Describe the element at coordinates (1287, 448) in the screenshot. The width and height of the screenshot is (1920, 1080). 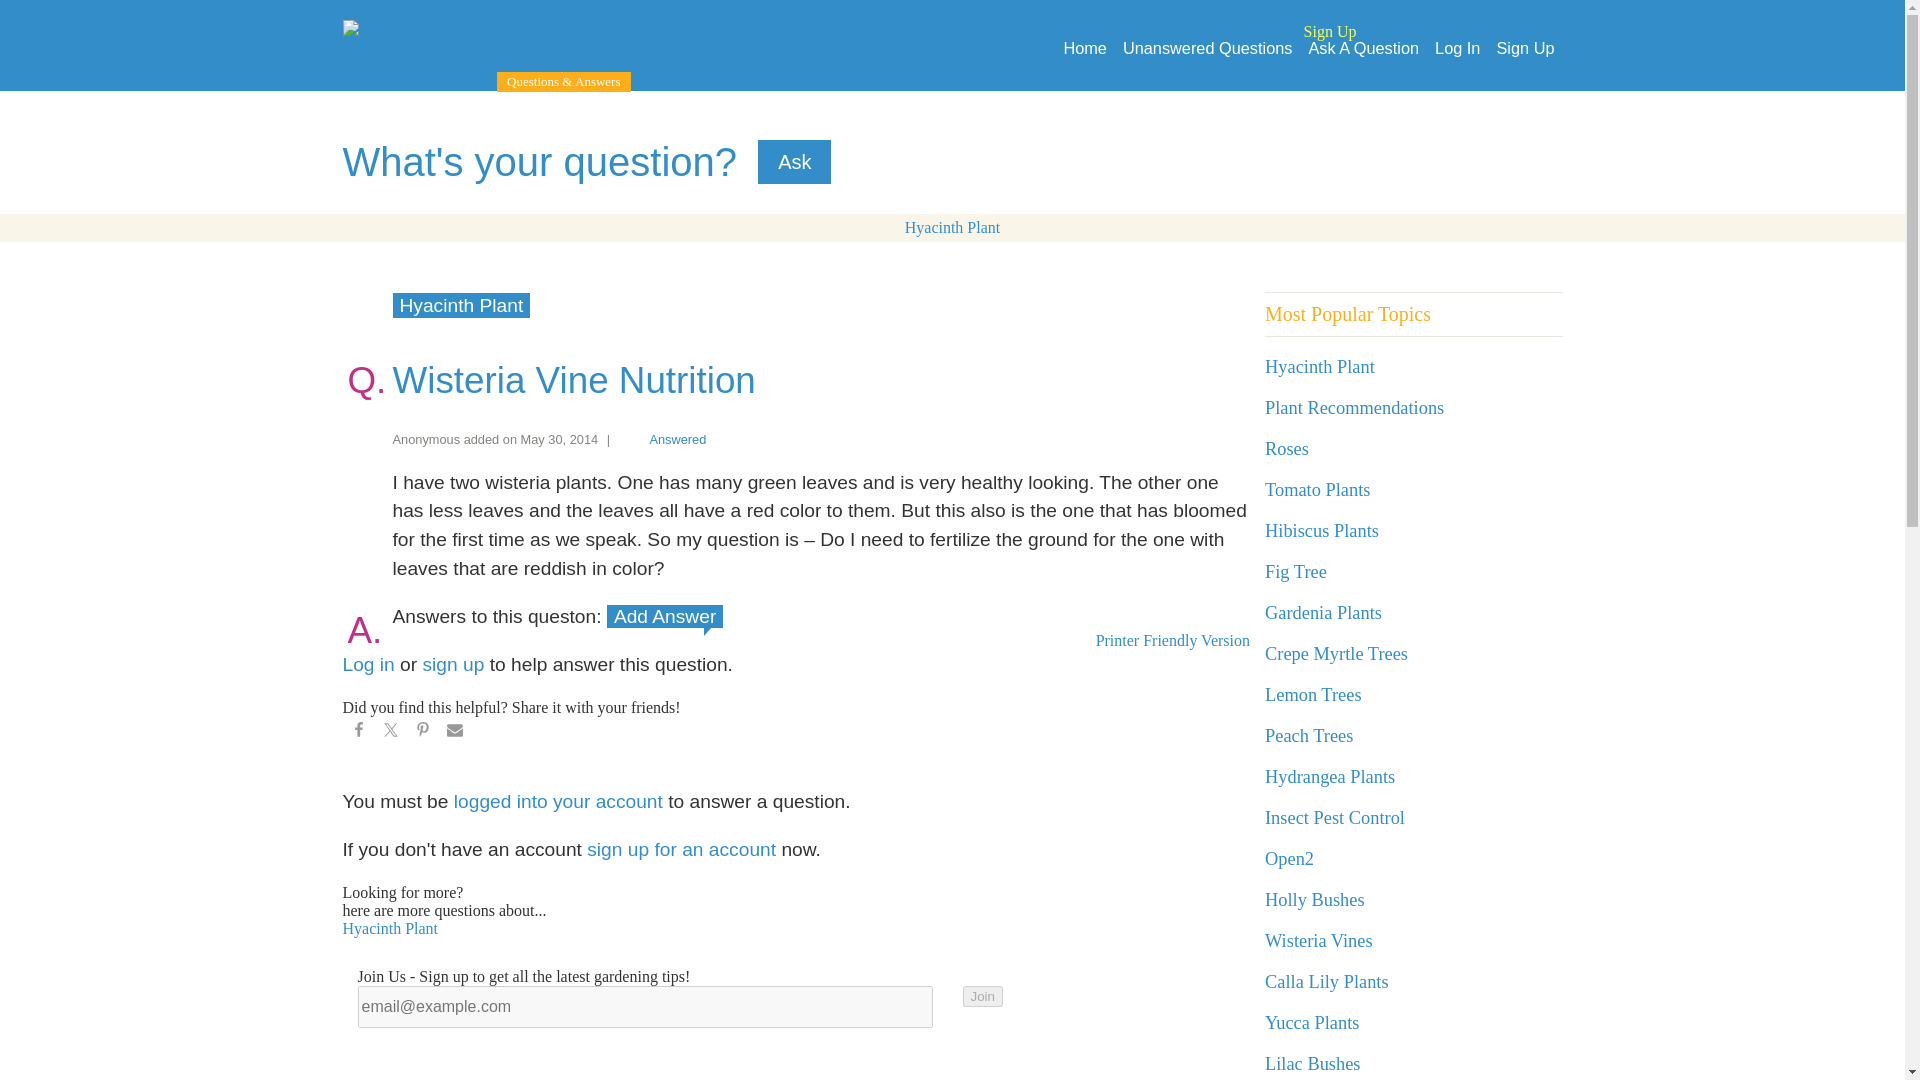
I see `Roses` at that location.